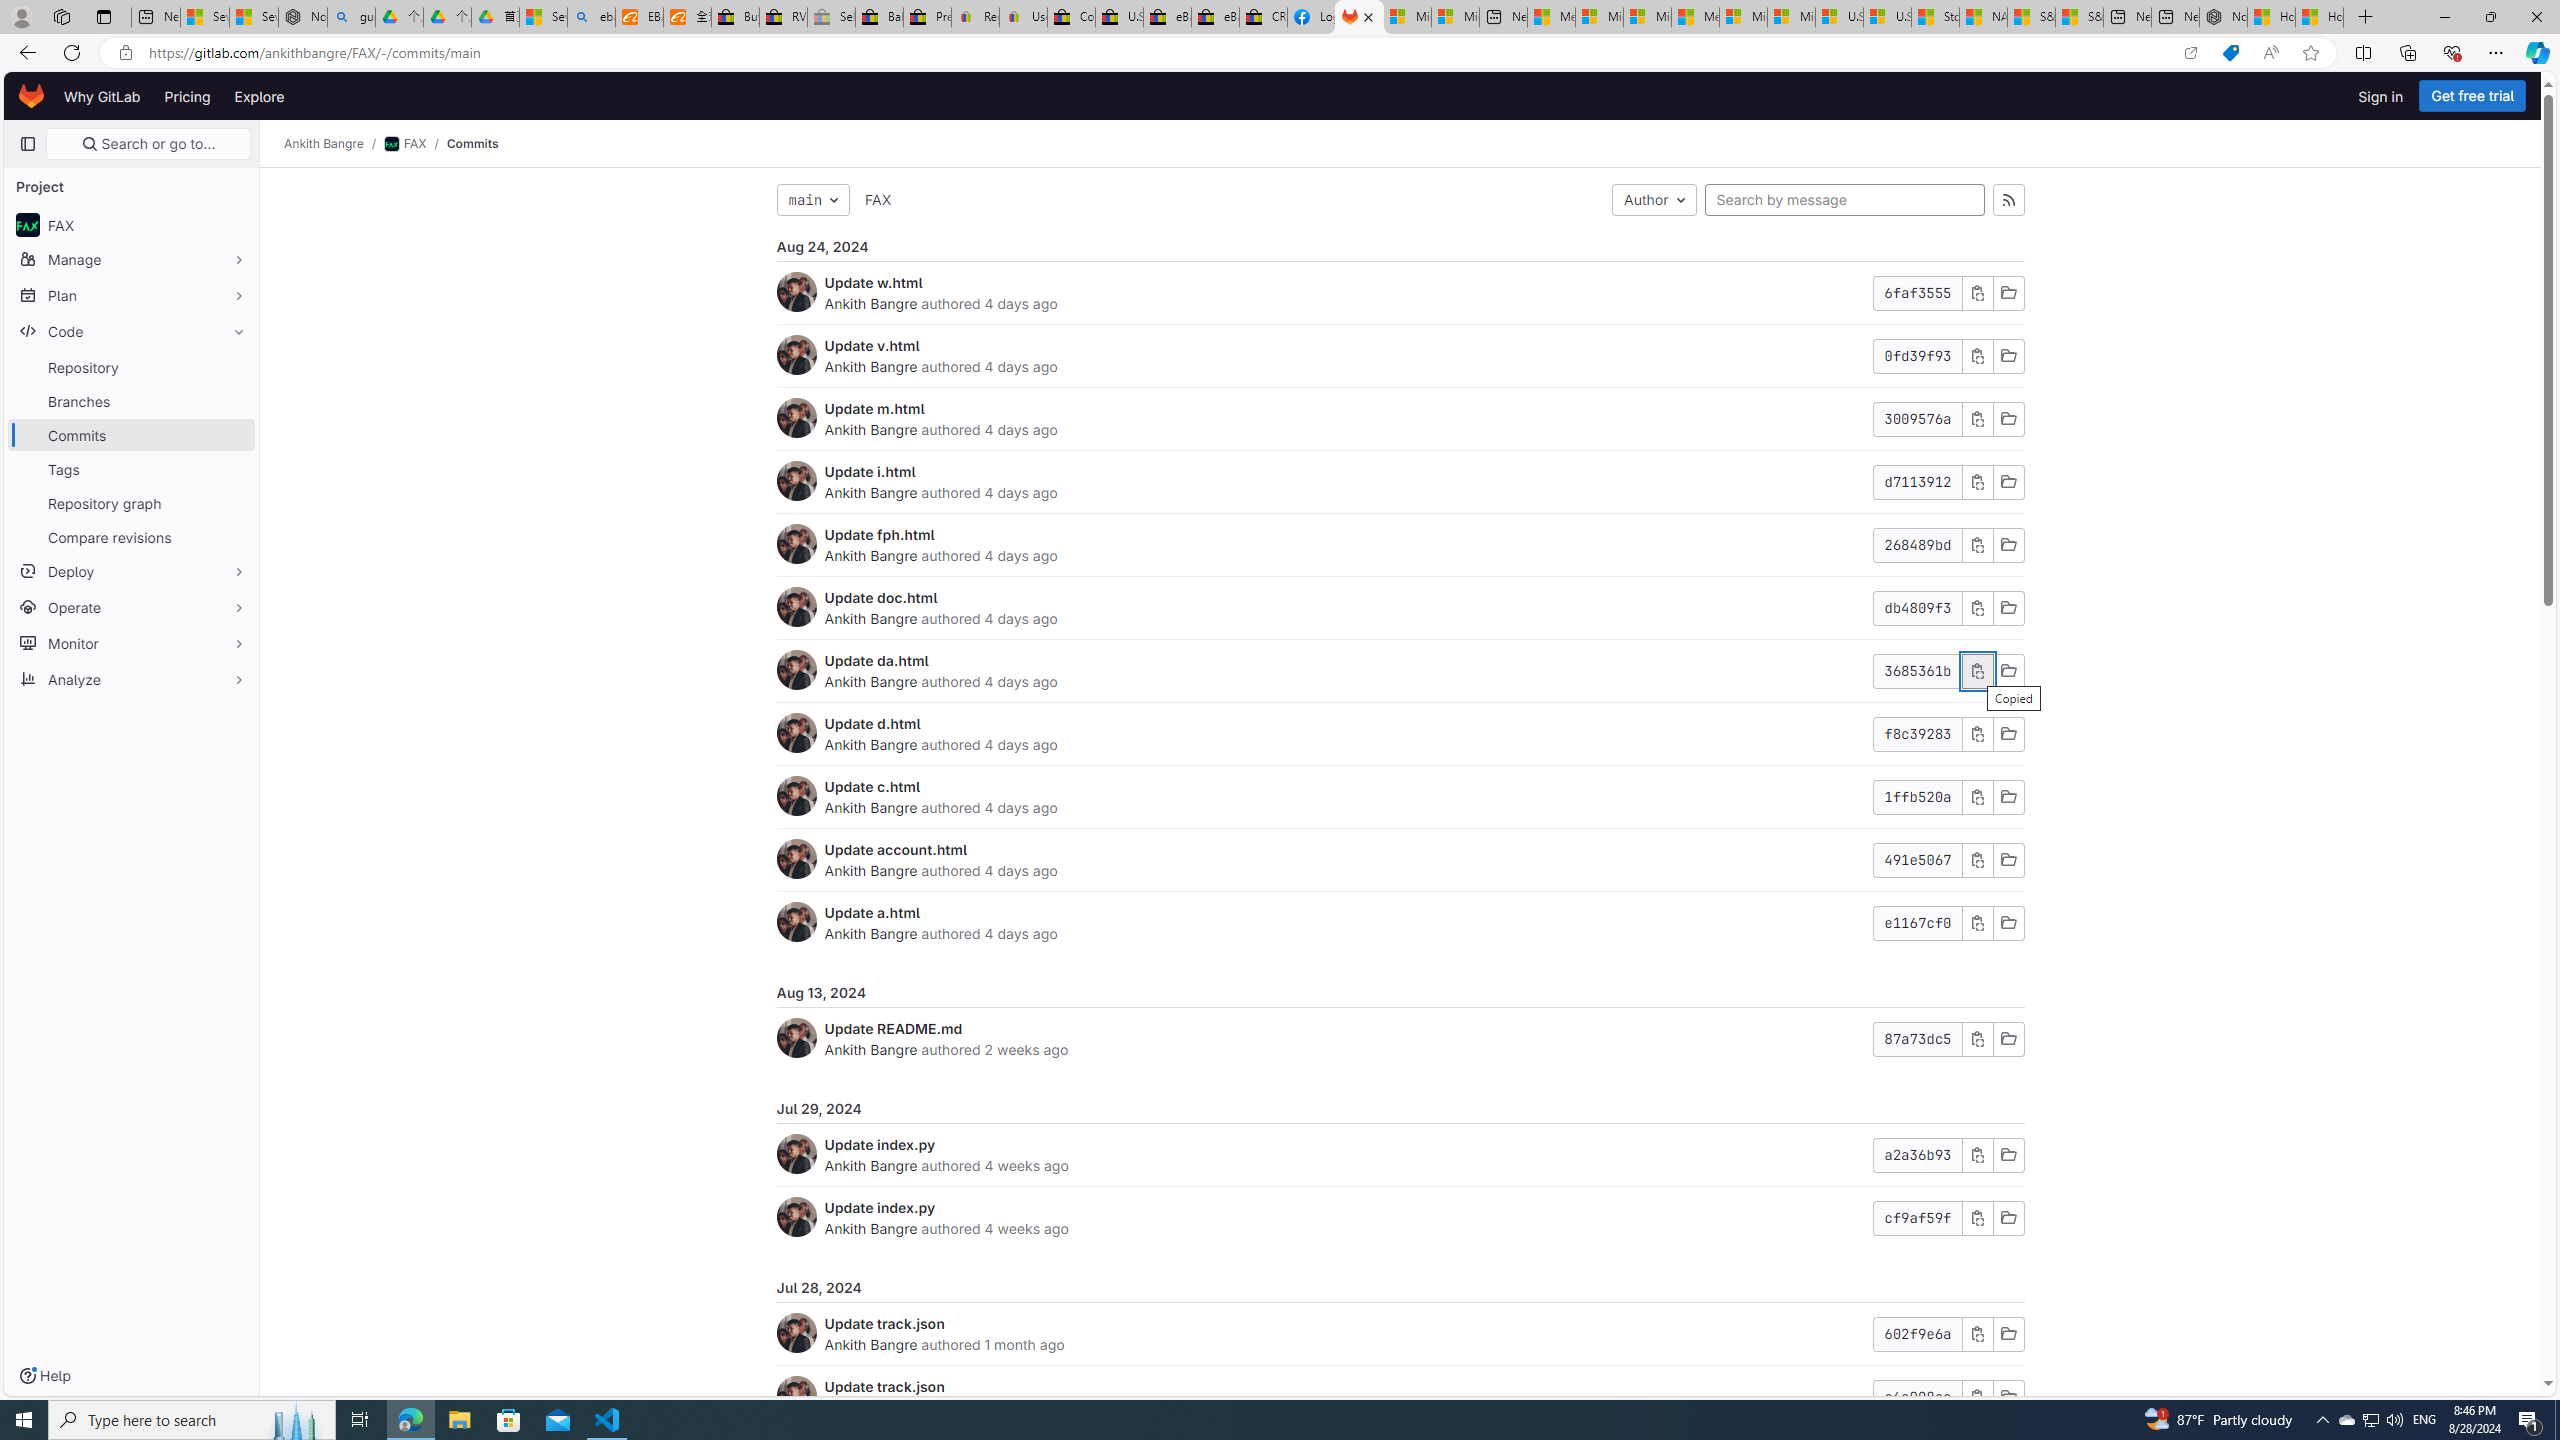 The height and width of the screenshot is (1440, 2560). Describe the element at coordinates (1400, 1109) in the screenshot. I see `Jul 29, 2024` at that location.